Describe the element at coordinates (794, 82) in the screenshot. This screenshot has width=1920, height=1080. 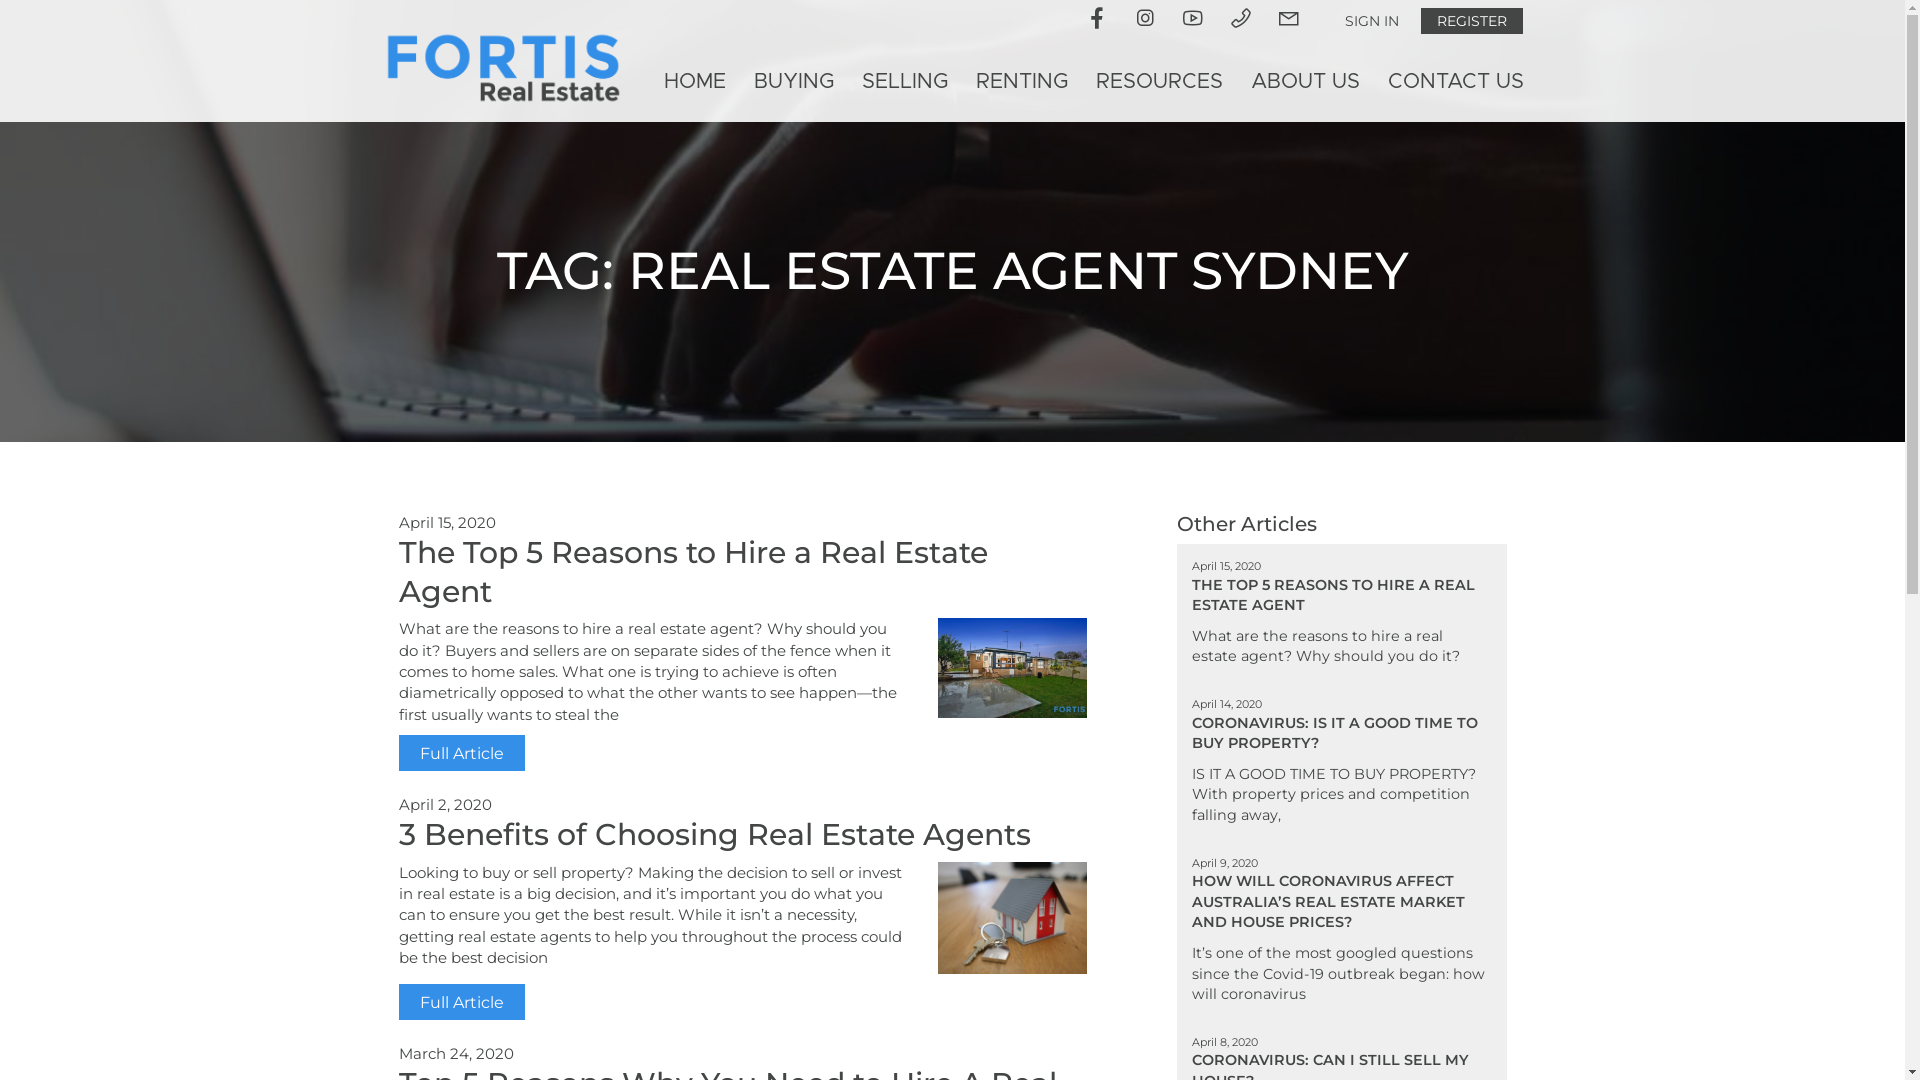
I see `BUYING` at that location.